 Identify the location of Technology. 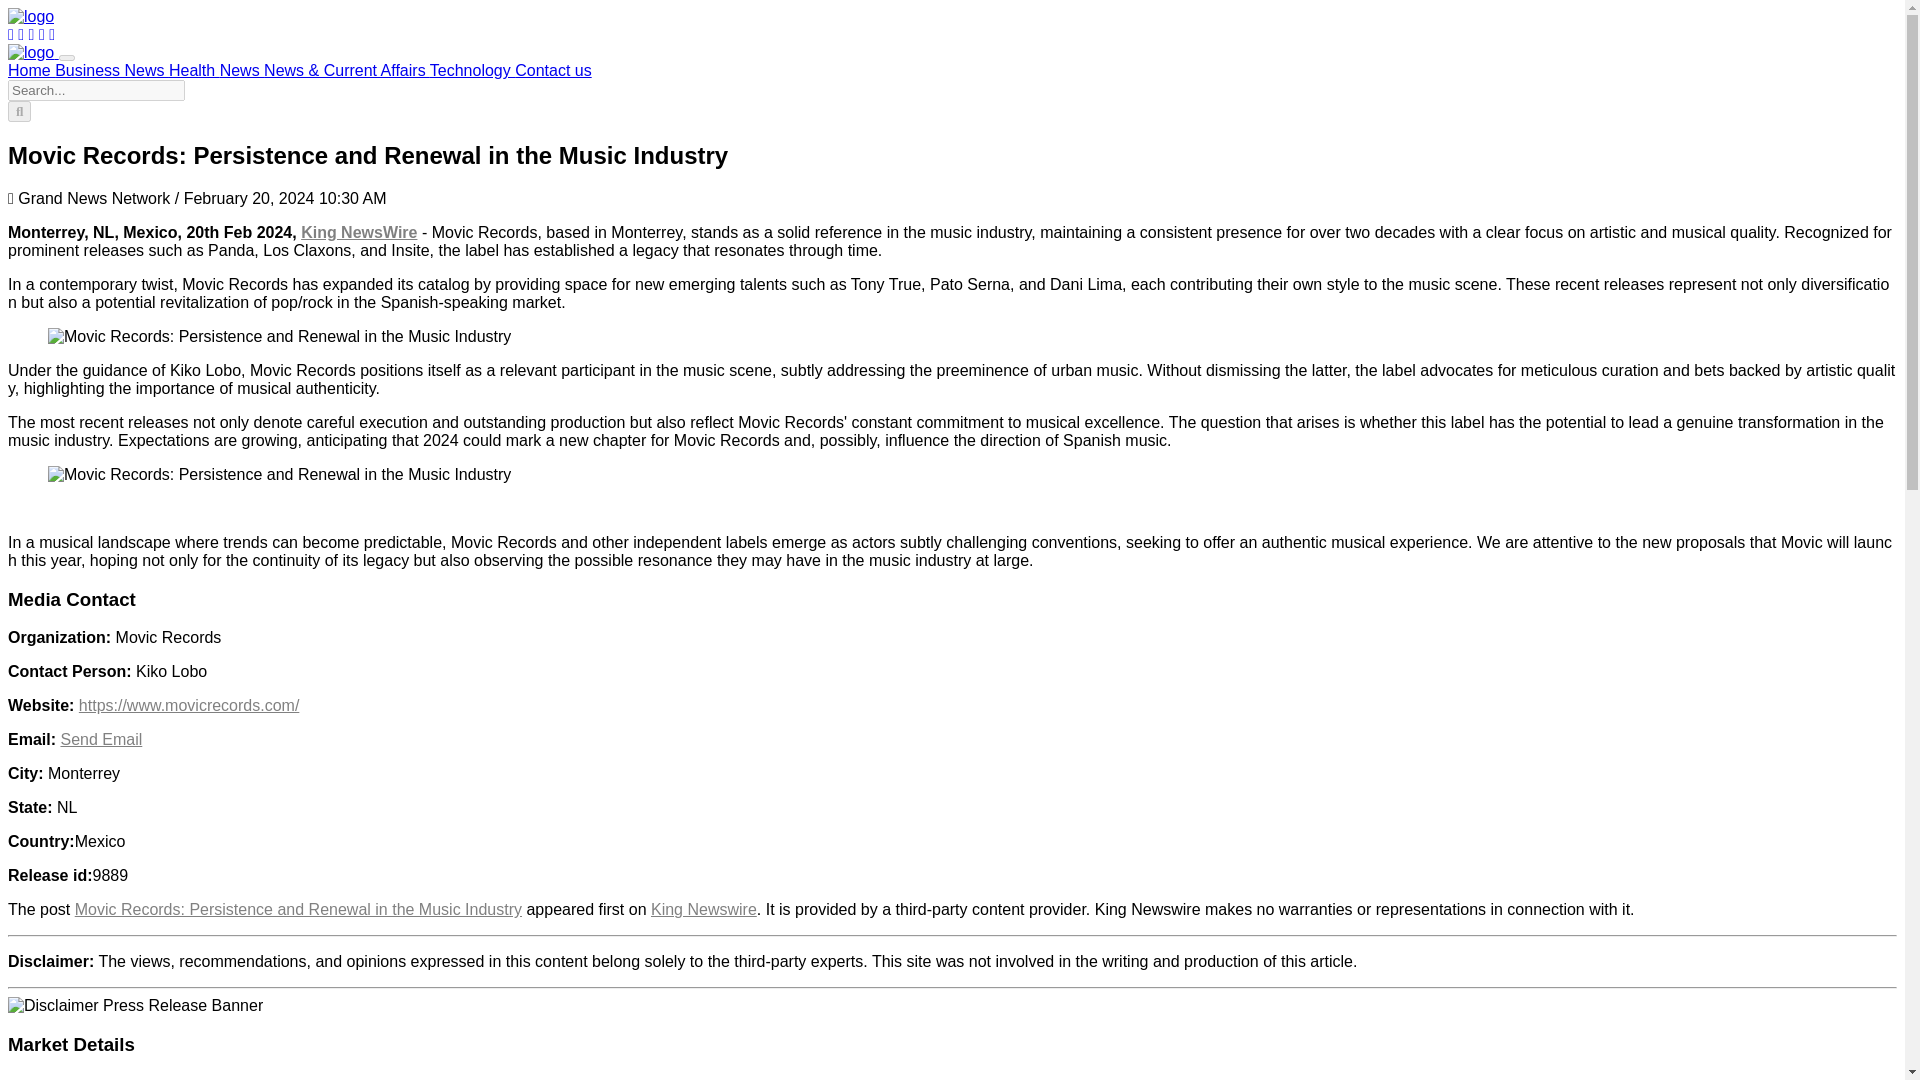
(472, 70).